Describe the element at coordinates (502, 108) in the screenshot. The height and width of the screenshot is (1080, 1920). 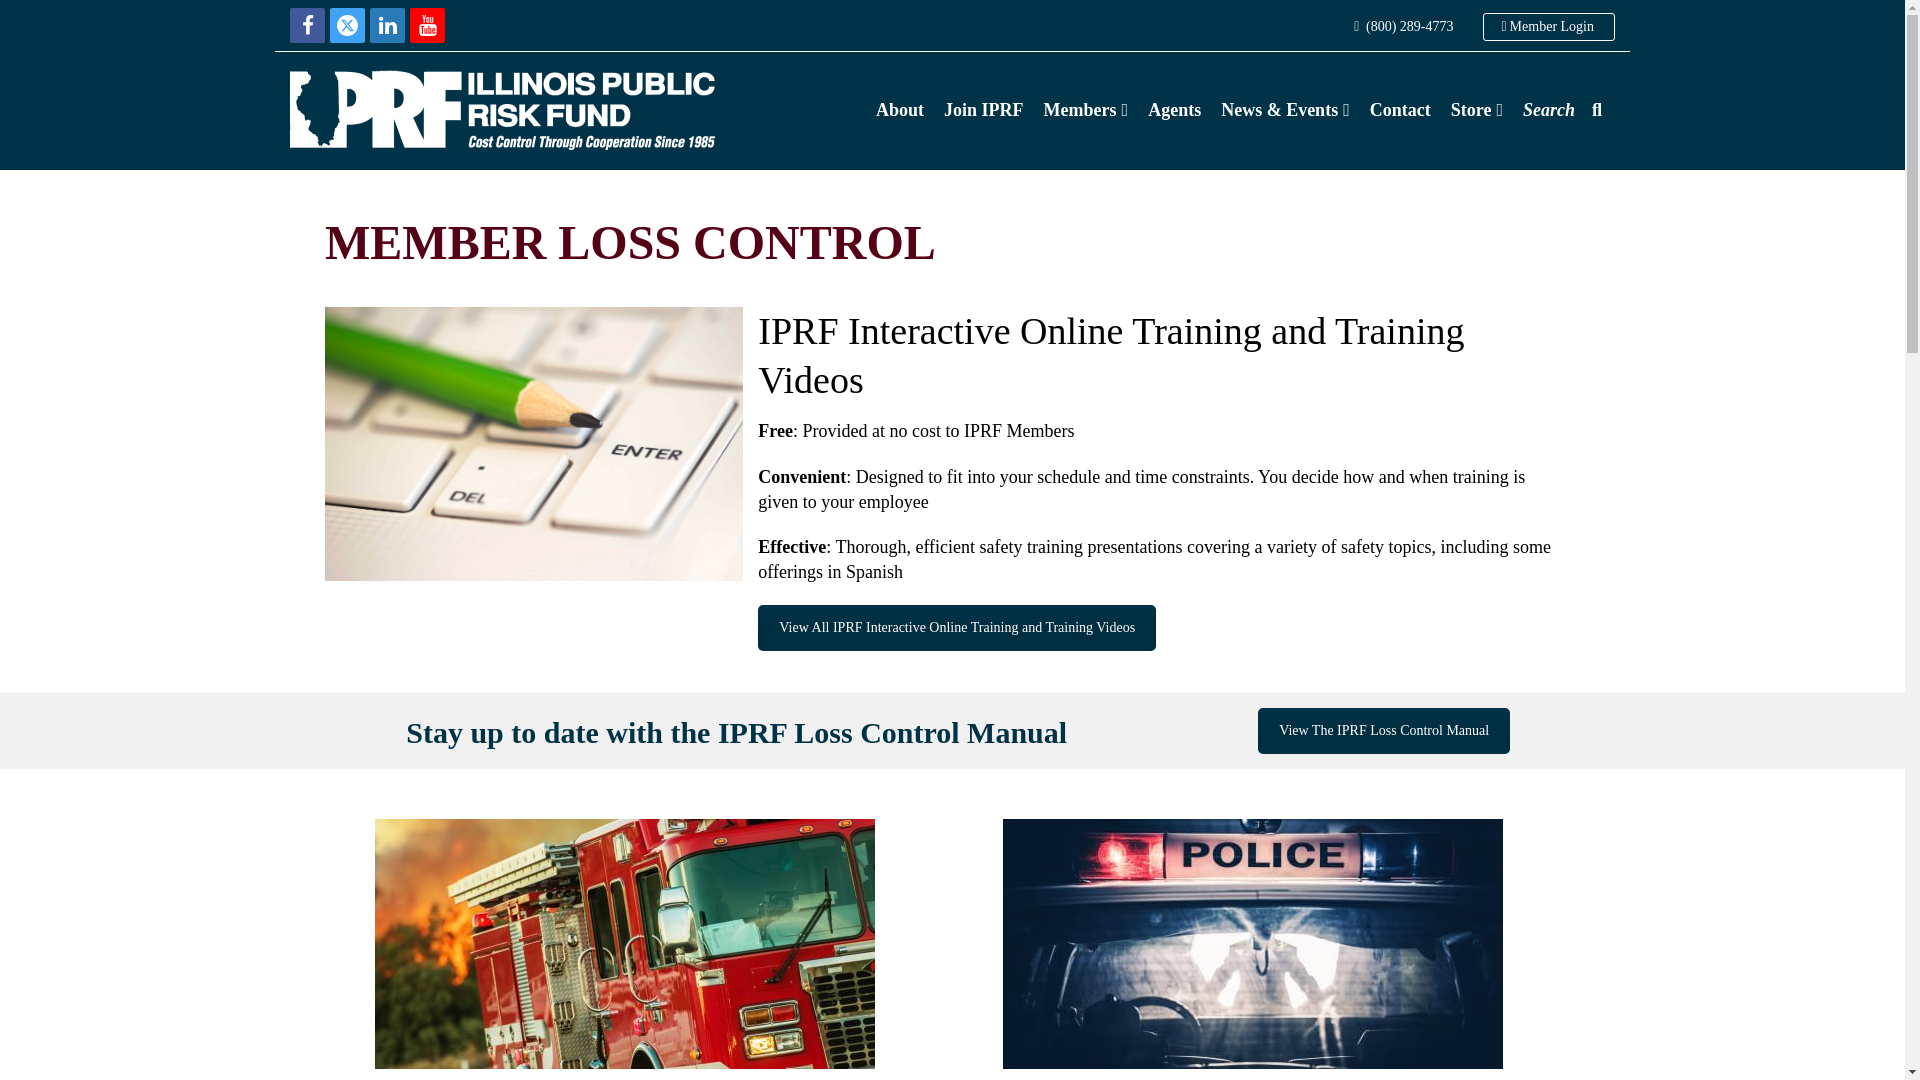
I see `Illinois Public Risk Fund` at that location.